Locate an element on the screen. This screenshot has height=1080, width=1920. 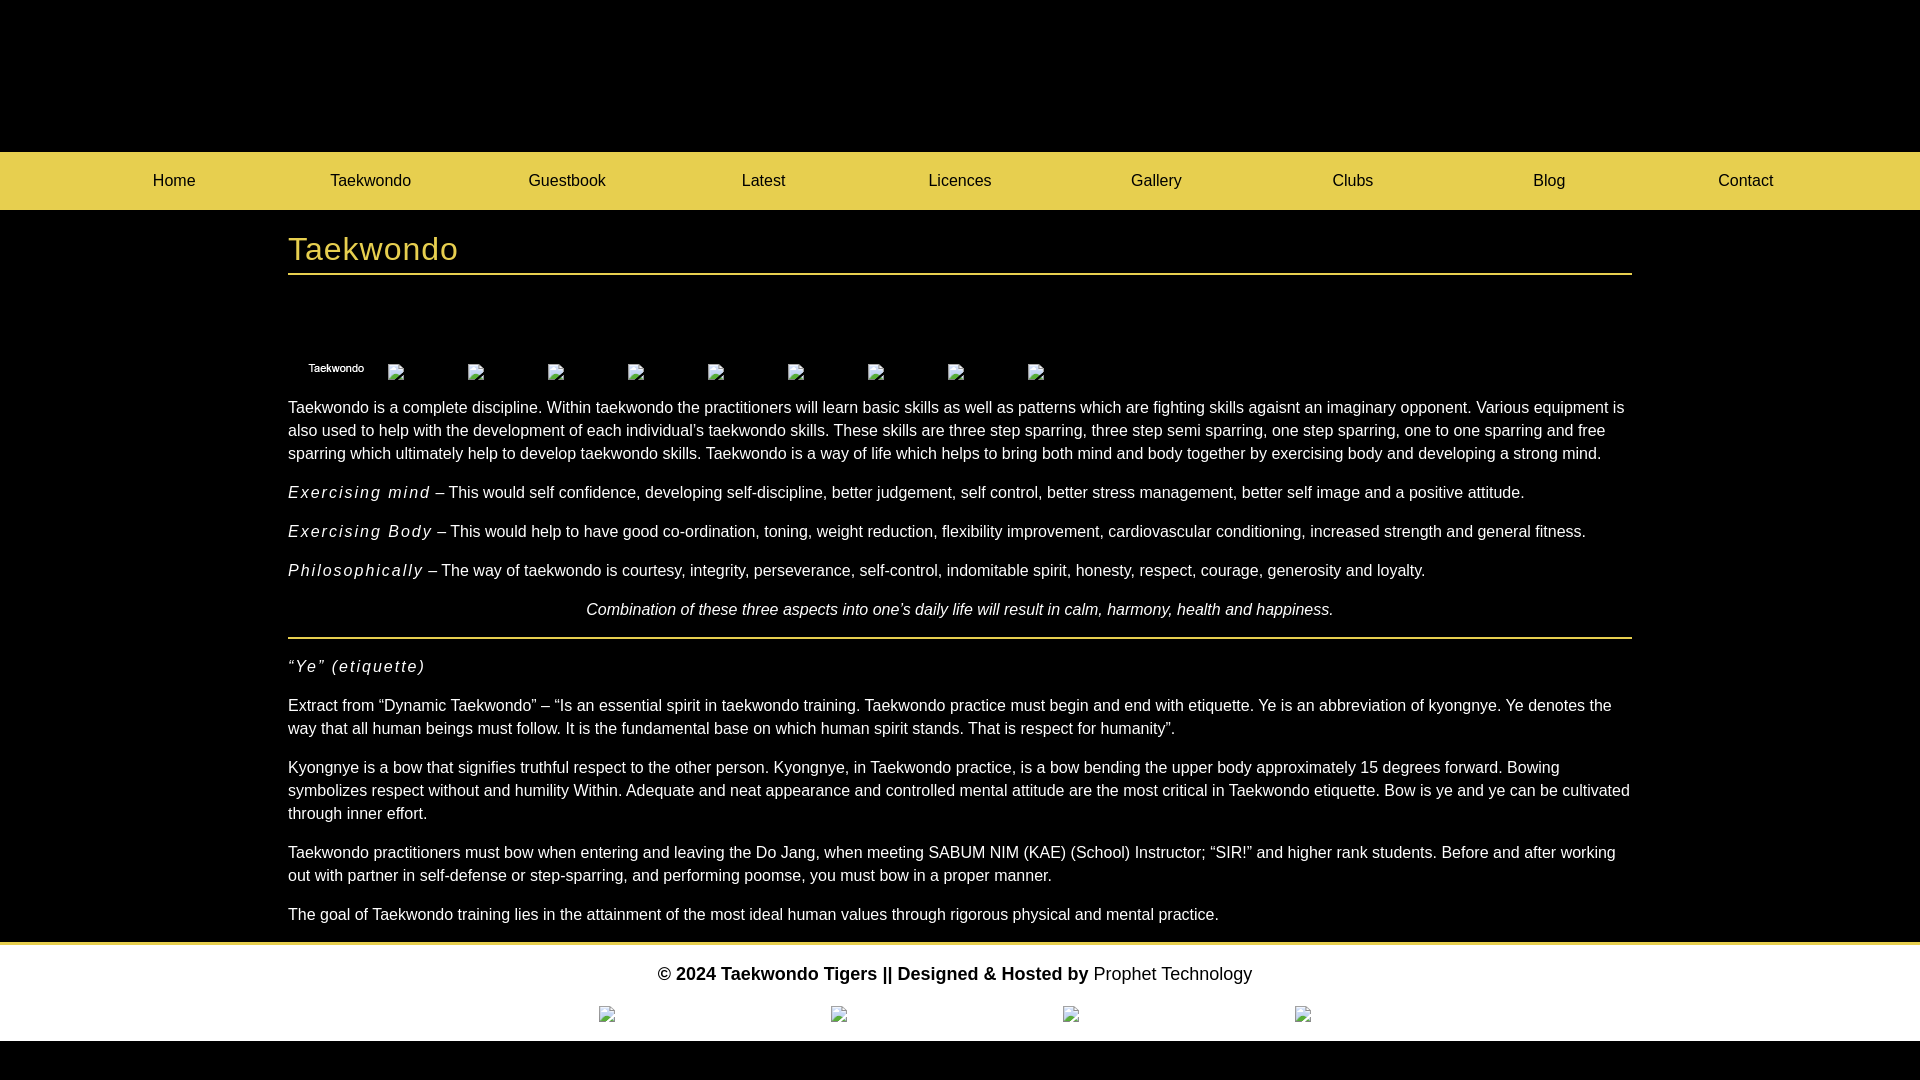
Taekwondo is located at coordinates (370, 180).